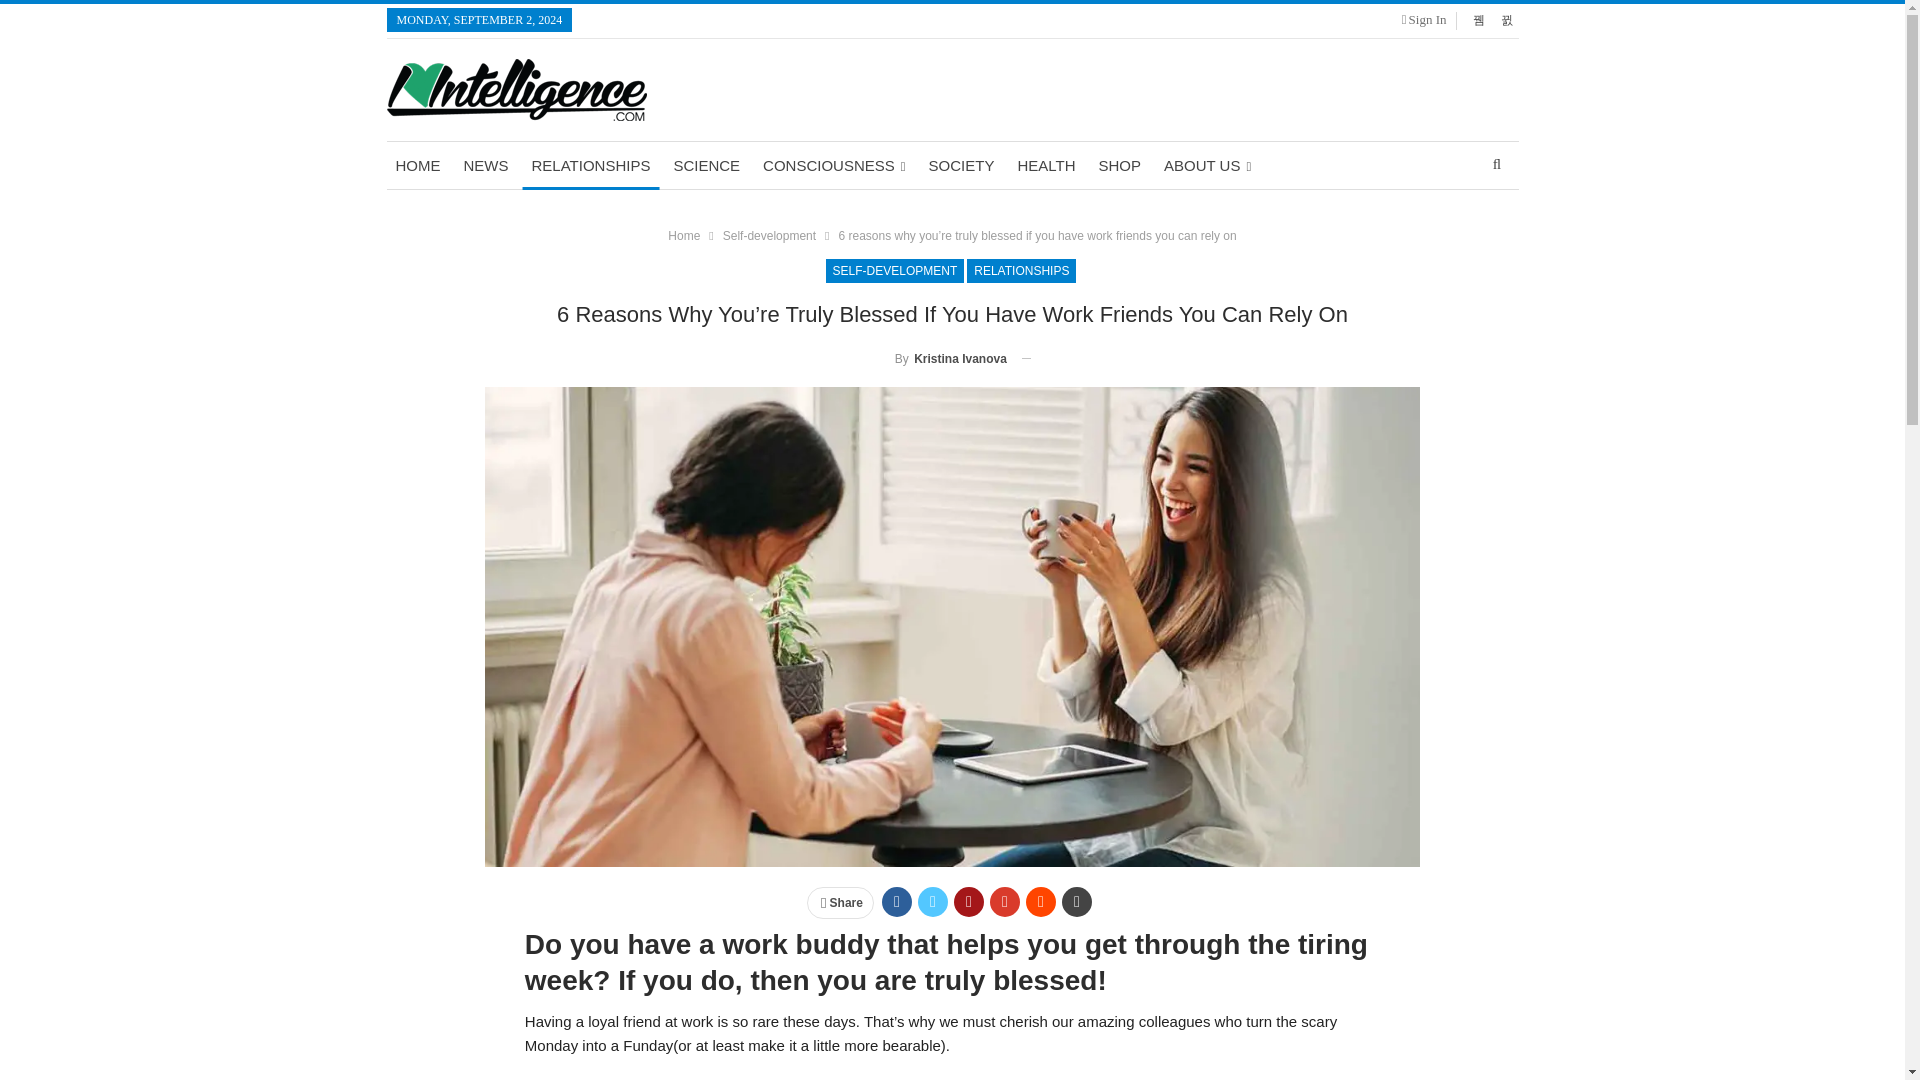  Describe the element at coordinates (934, 358) in the screenshot. I see `Browse Author Articles` at that location.